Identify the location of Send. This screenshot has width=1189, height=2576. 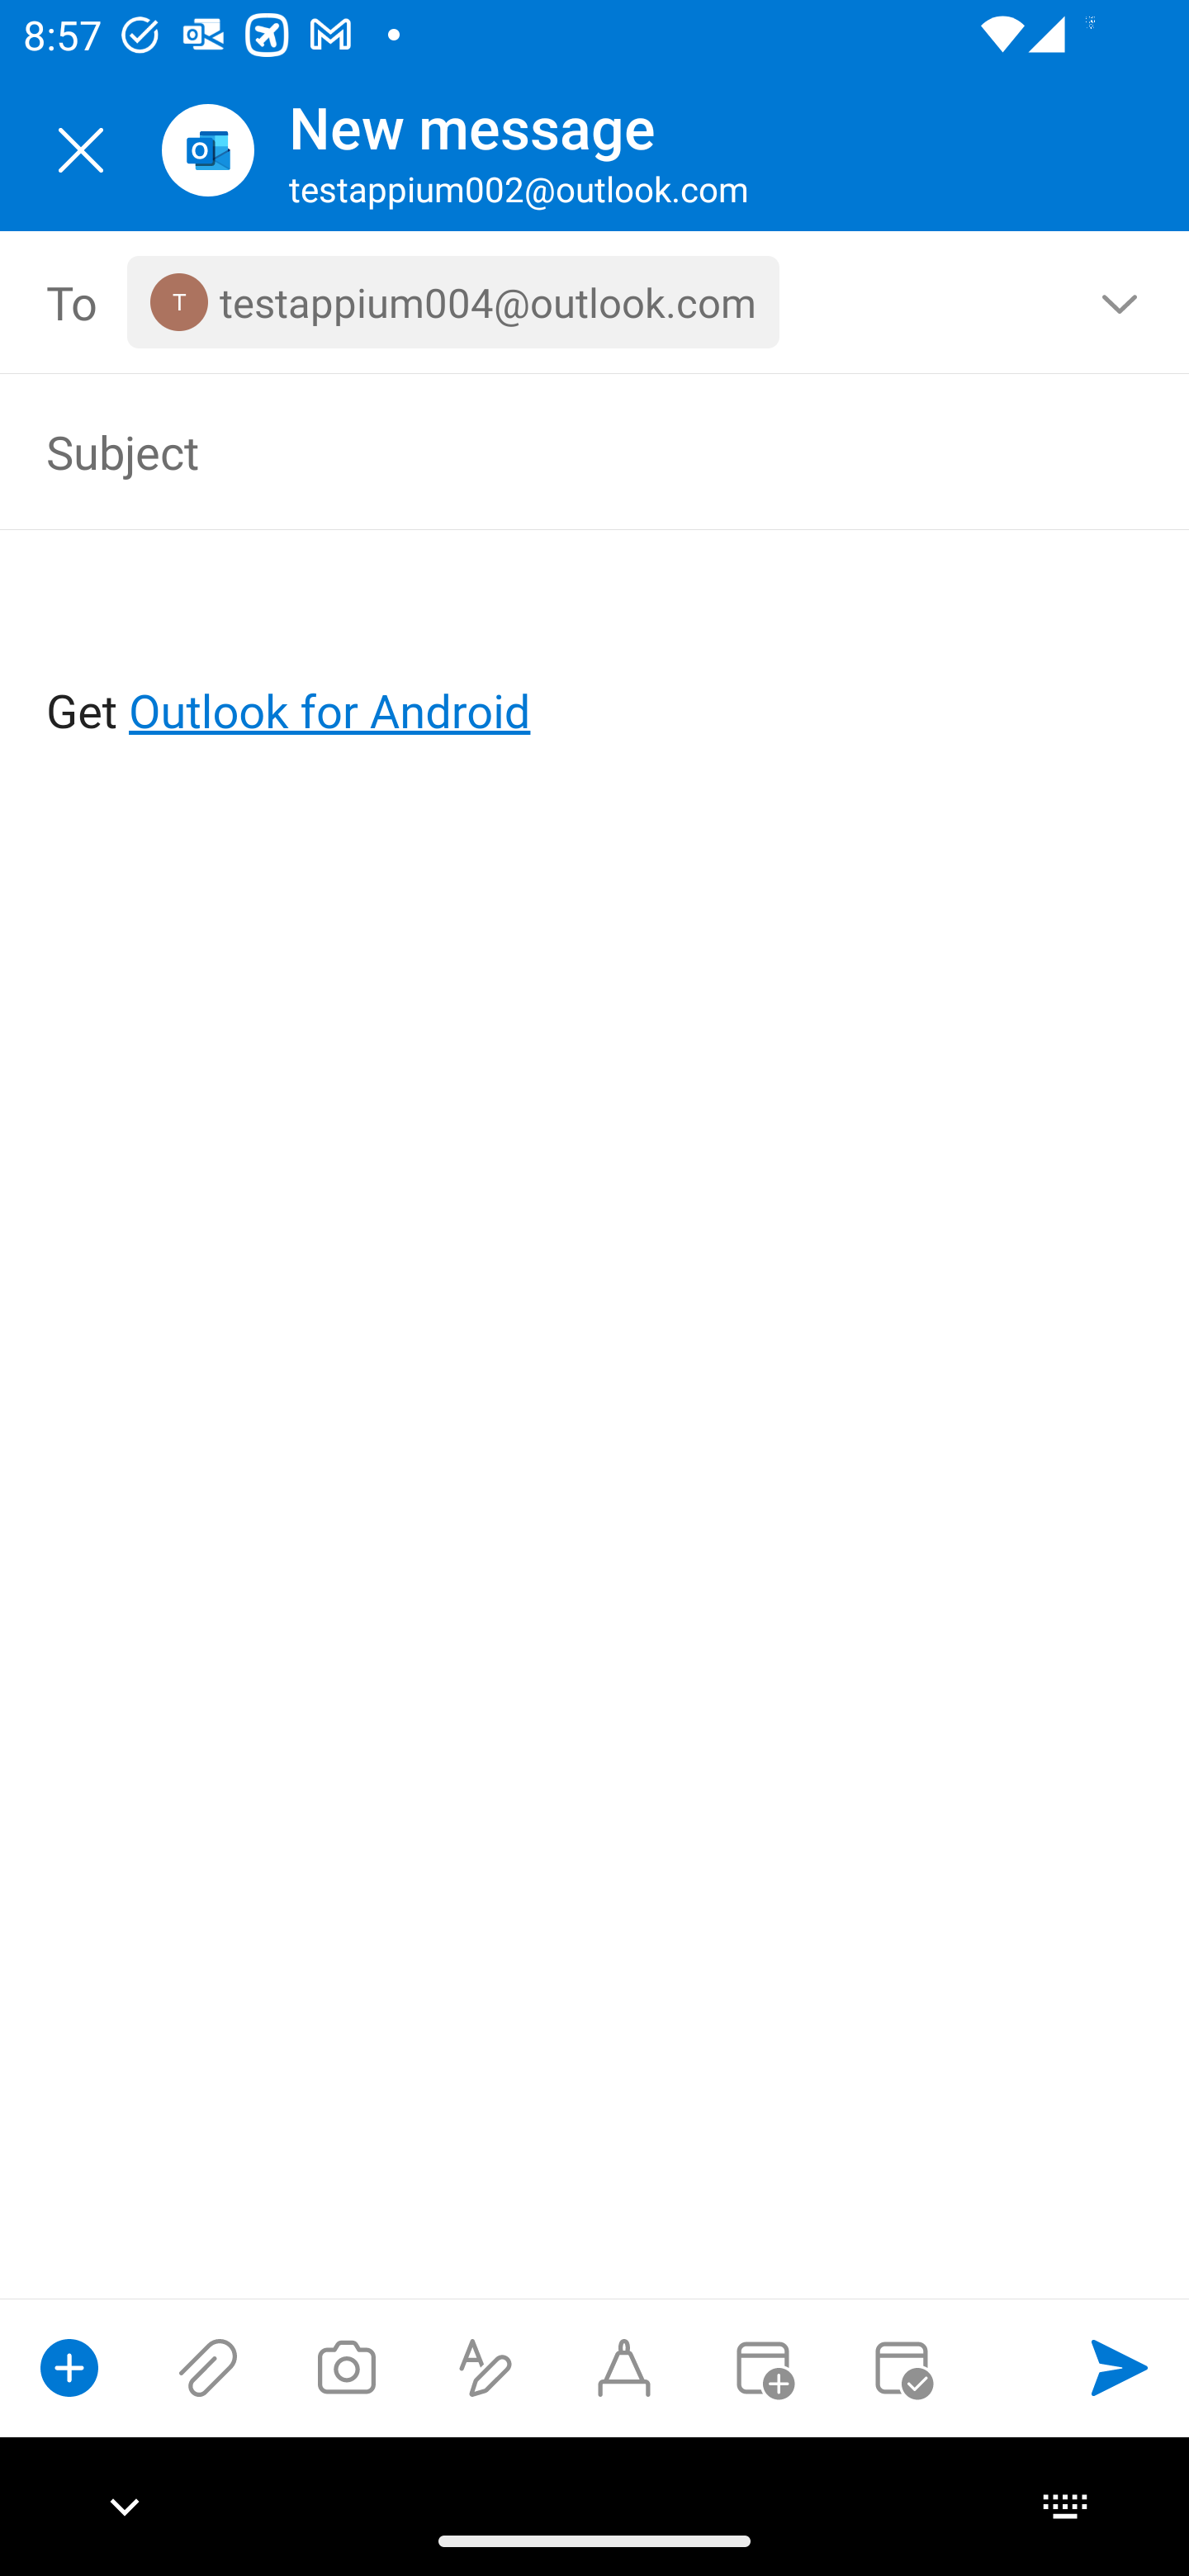
(1120, 2367).